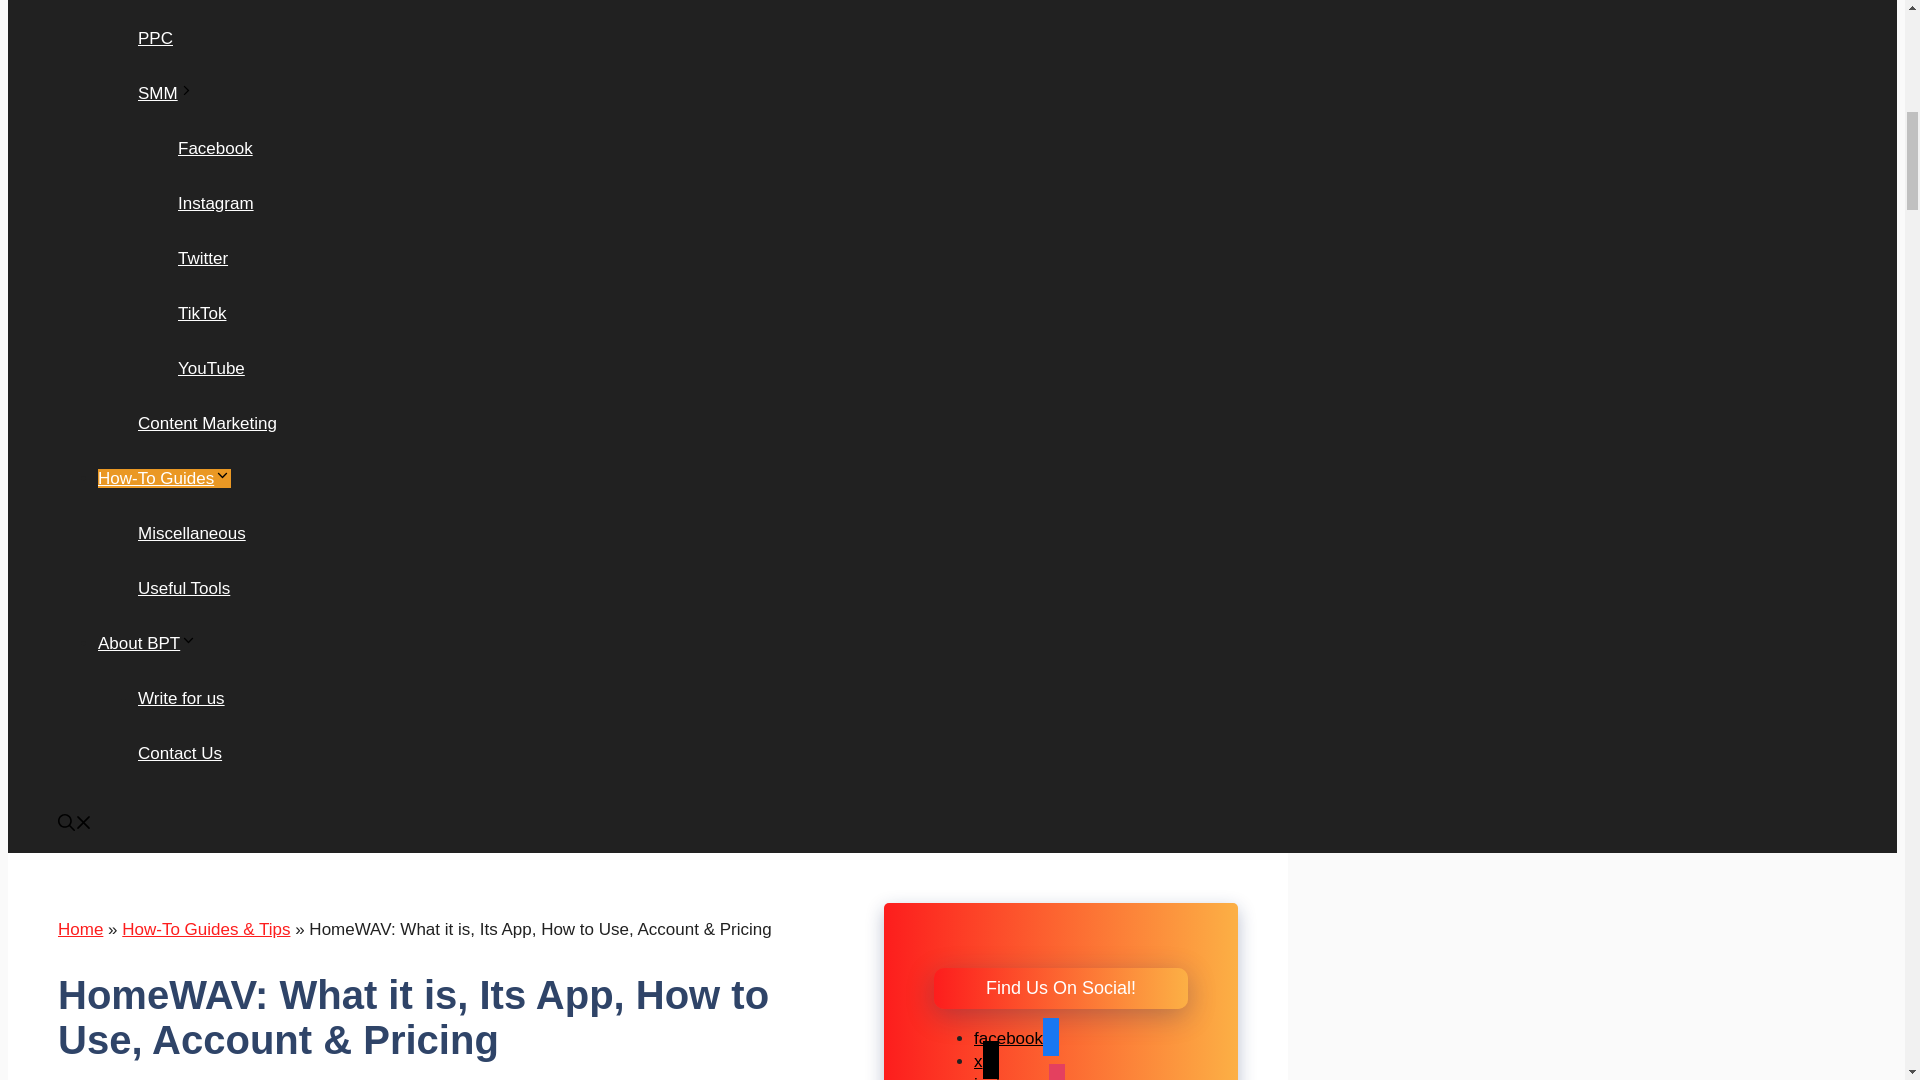 The height and width of the screenshot is (1080, 1920). Describe the element at coordinates (147, 643) in the screenshot. I see `About BPT` at that location.